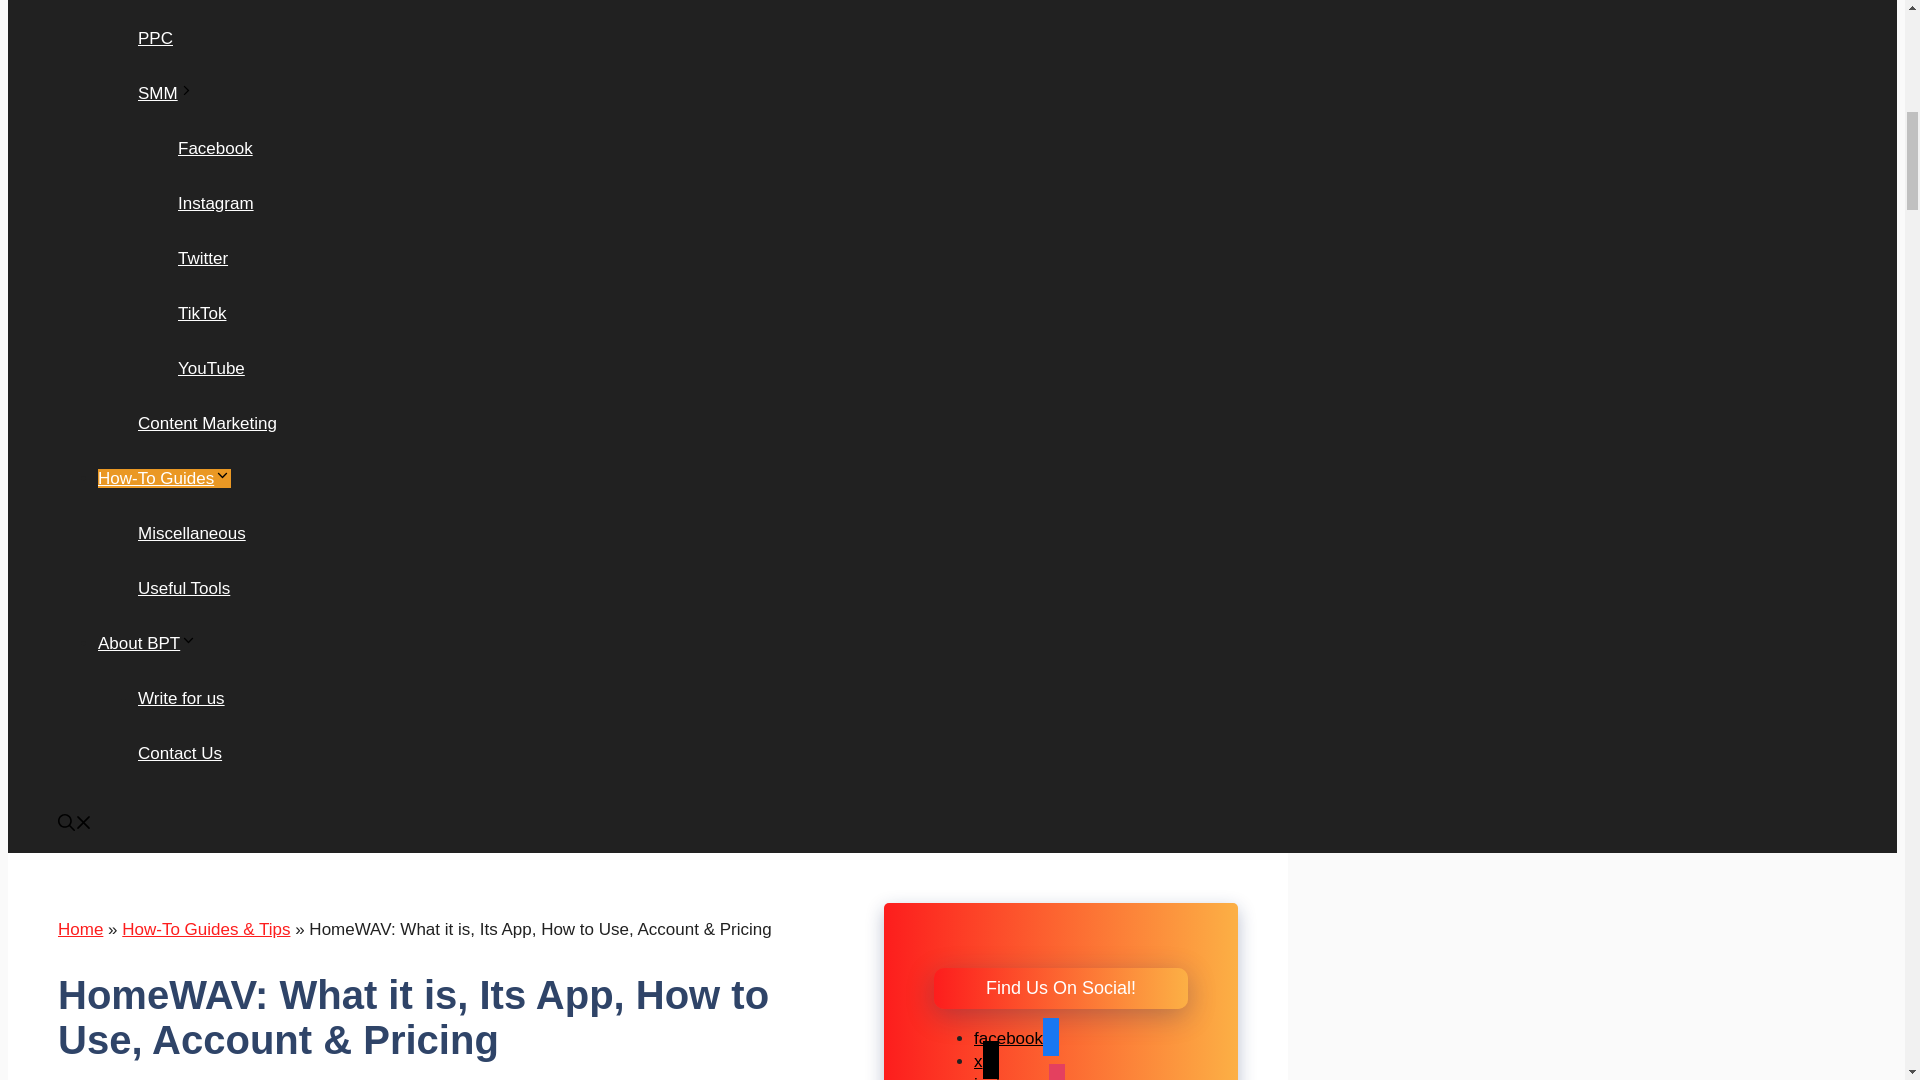 The height and width of the screenshot is (1080, 1920). Describe the element at coordinates (147, 643) in the screenshot. I see `About BPT` at that location.